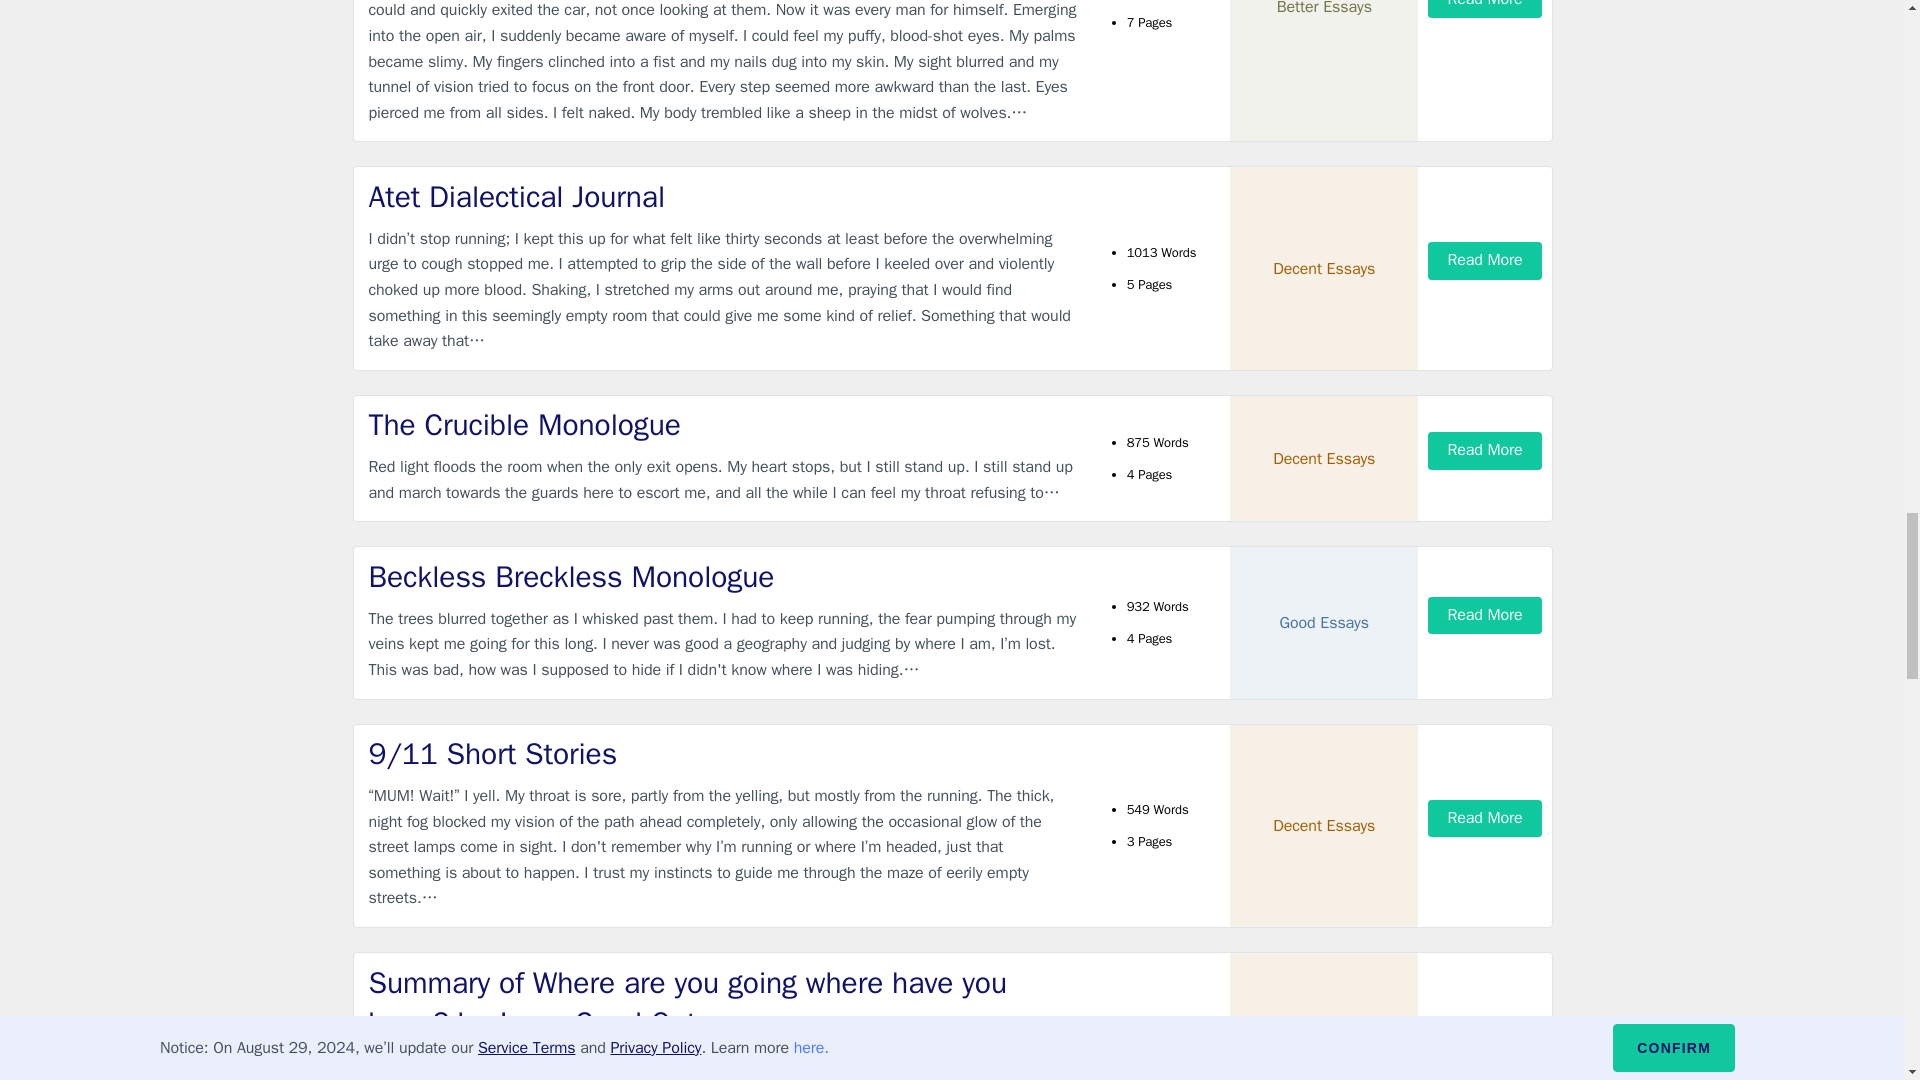  What do you see at coordinates (724, 198) in the screenshot?
I see `Atet Dialectical Journal` at bounding box center [724, 198].